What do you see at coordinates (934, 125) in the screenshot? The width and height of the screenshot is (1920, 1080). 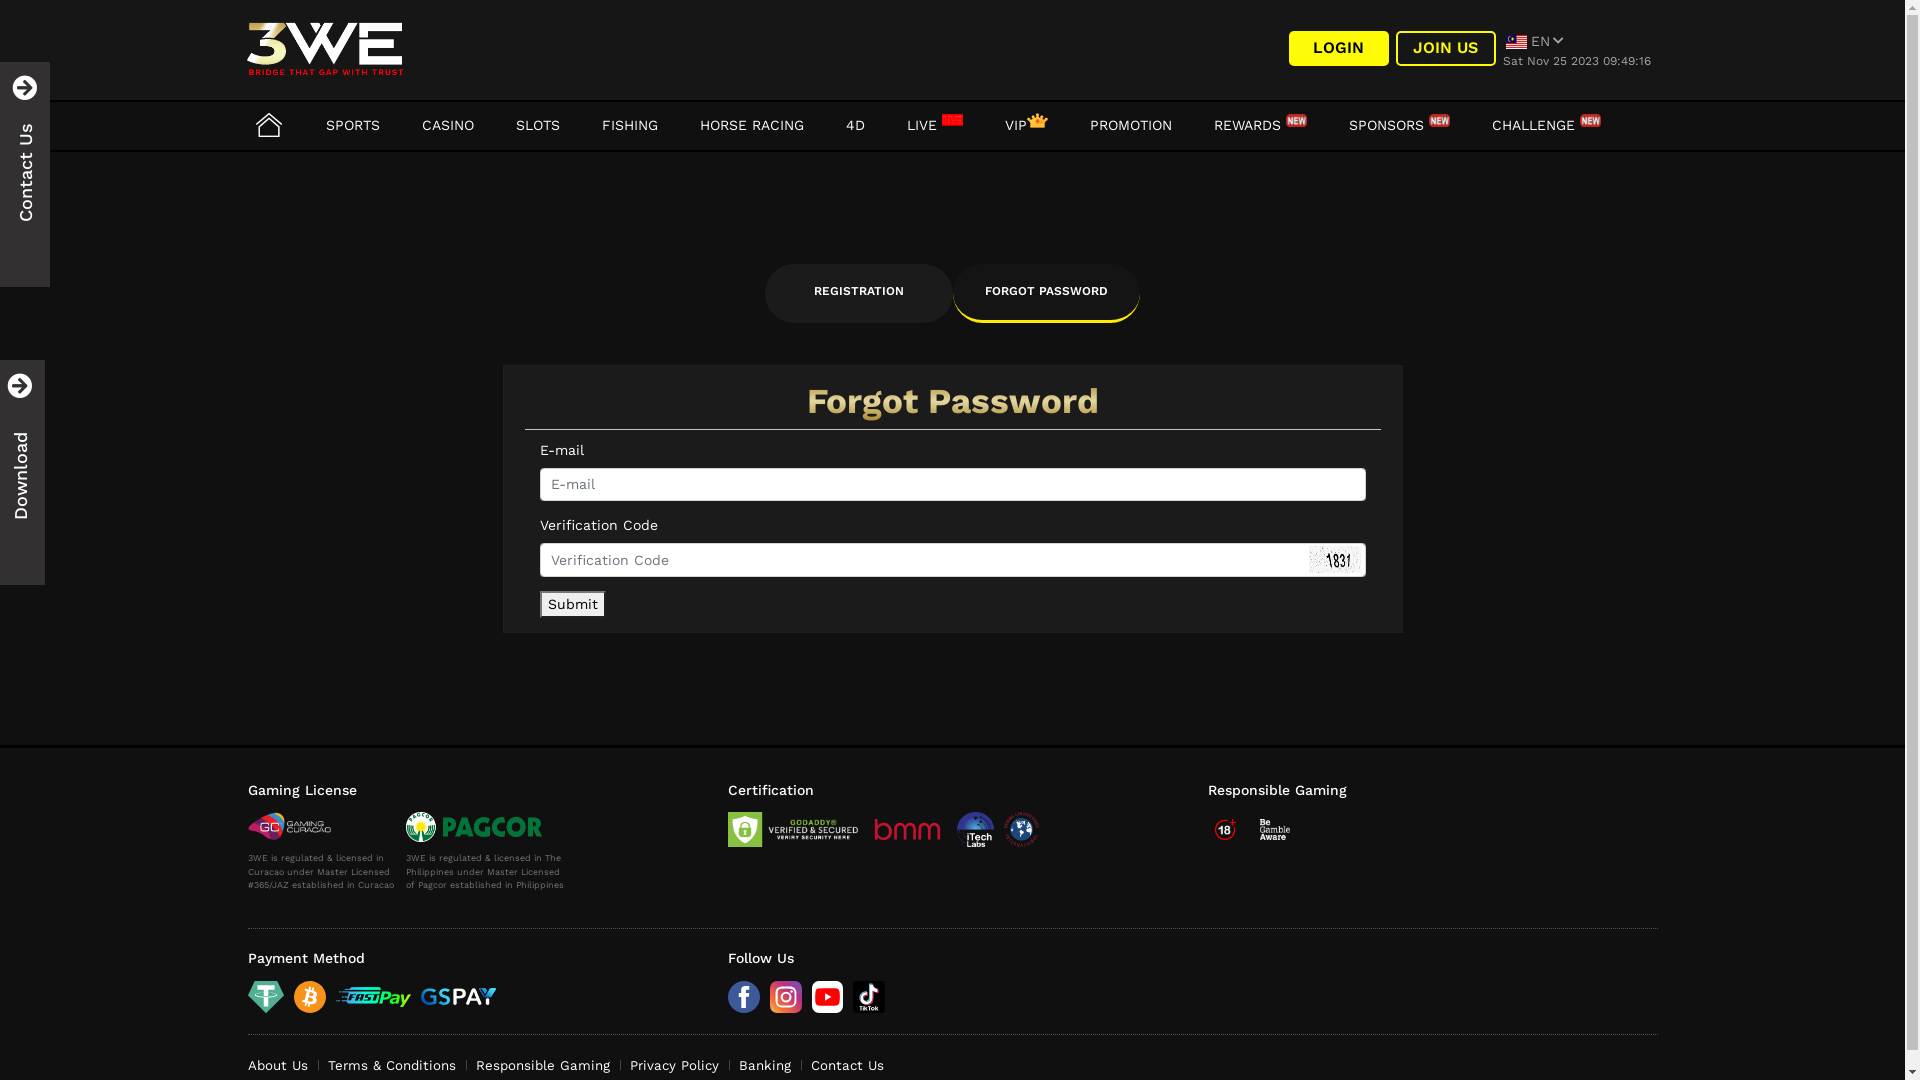 I see `LIVE` at bounding box center [934, 125].